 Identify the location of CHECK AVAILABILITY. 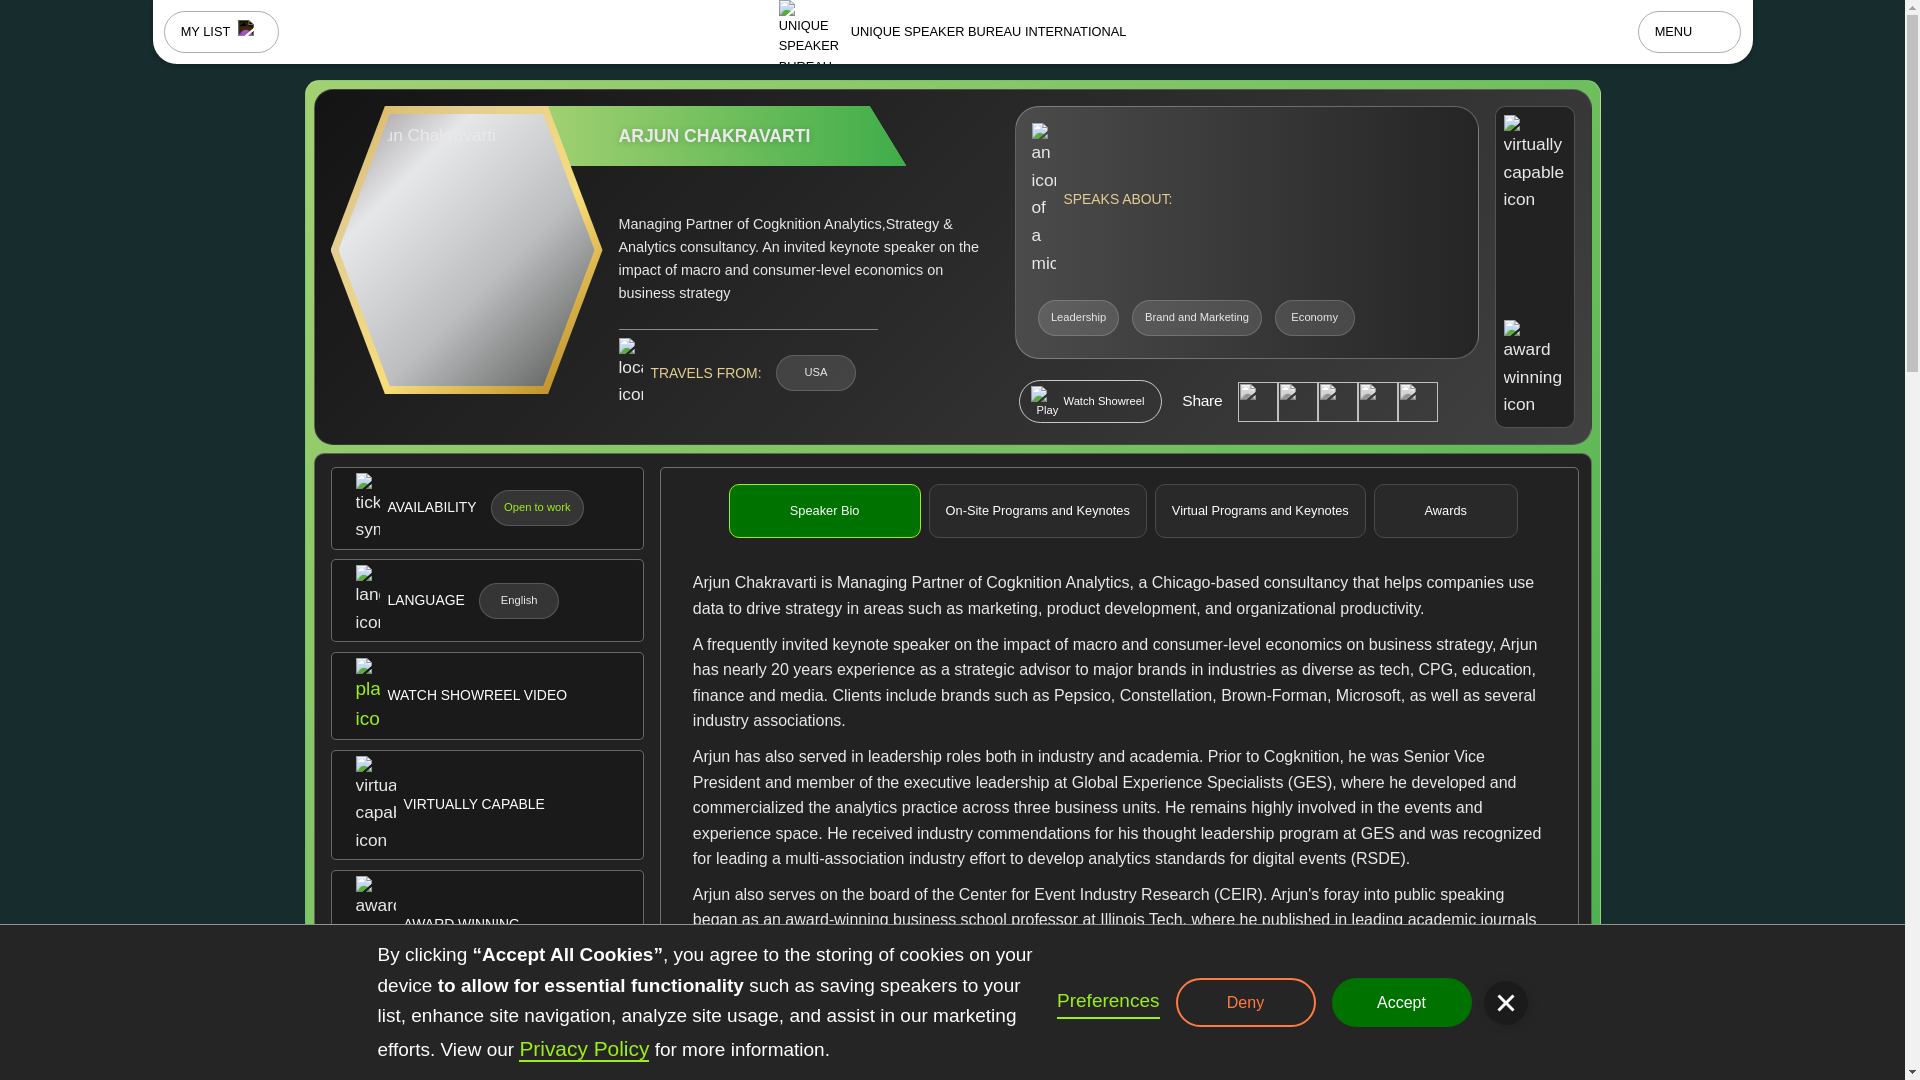
(486, 1032).